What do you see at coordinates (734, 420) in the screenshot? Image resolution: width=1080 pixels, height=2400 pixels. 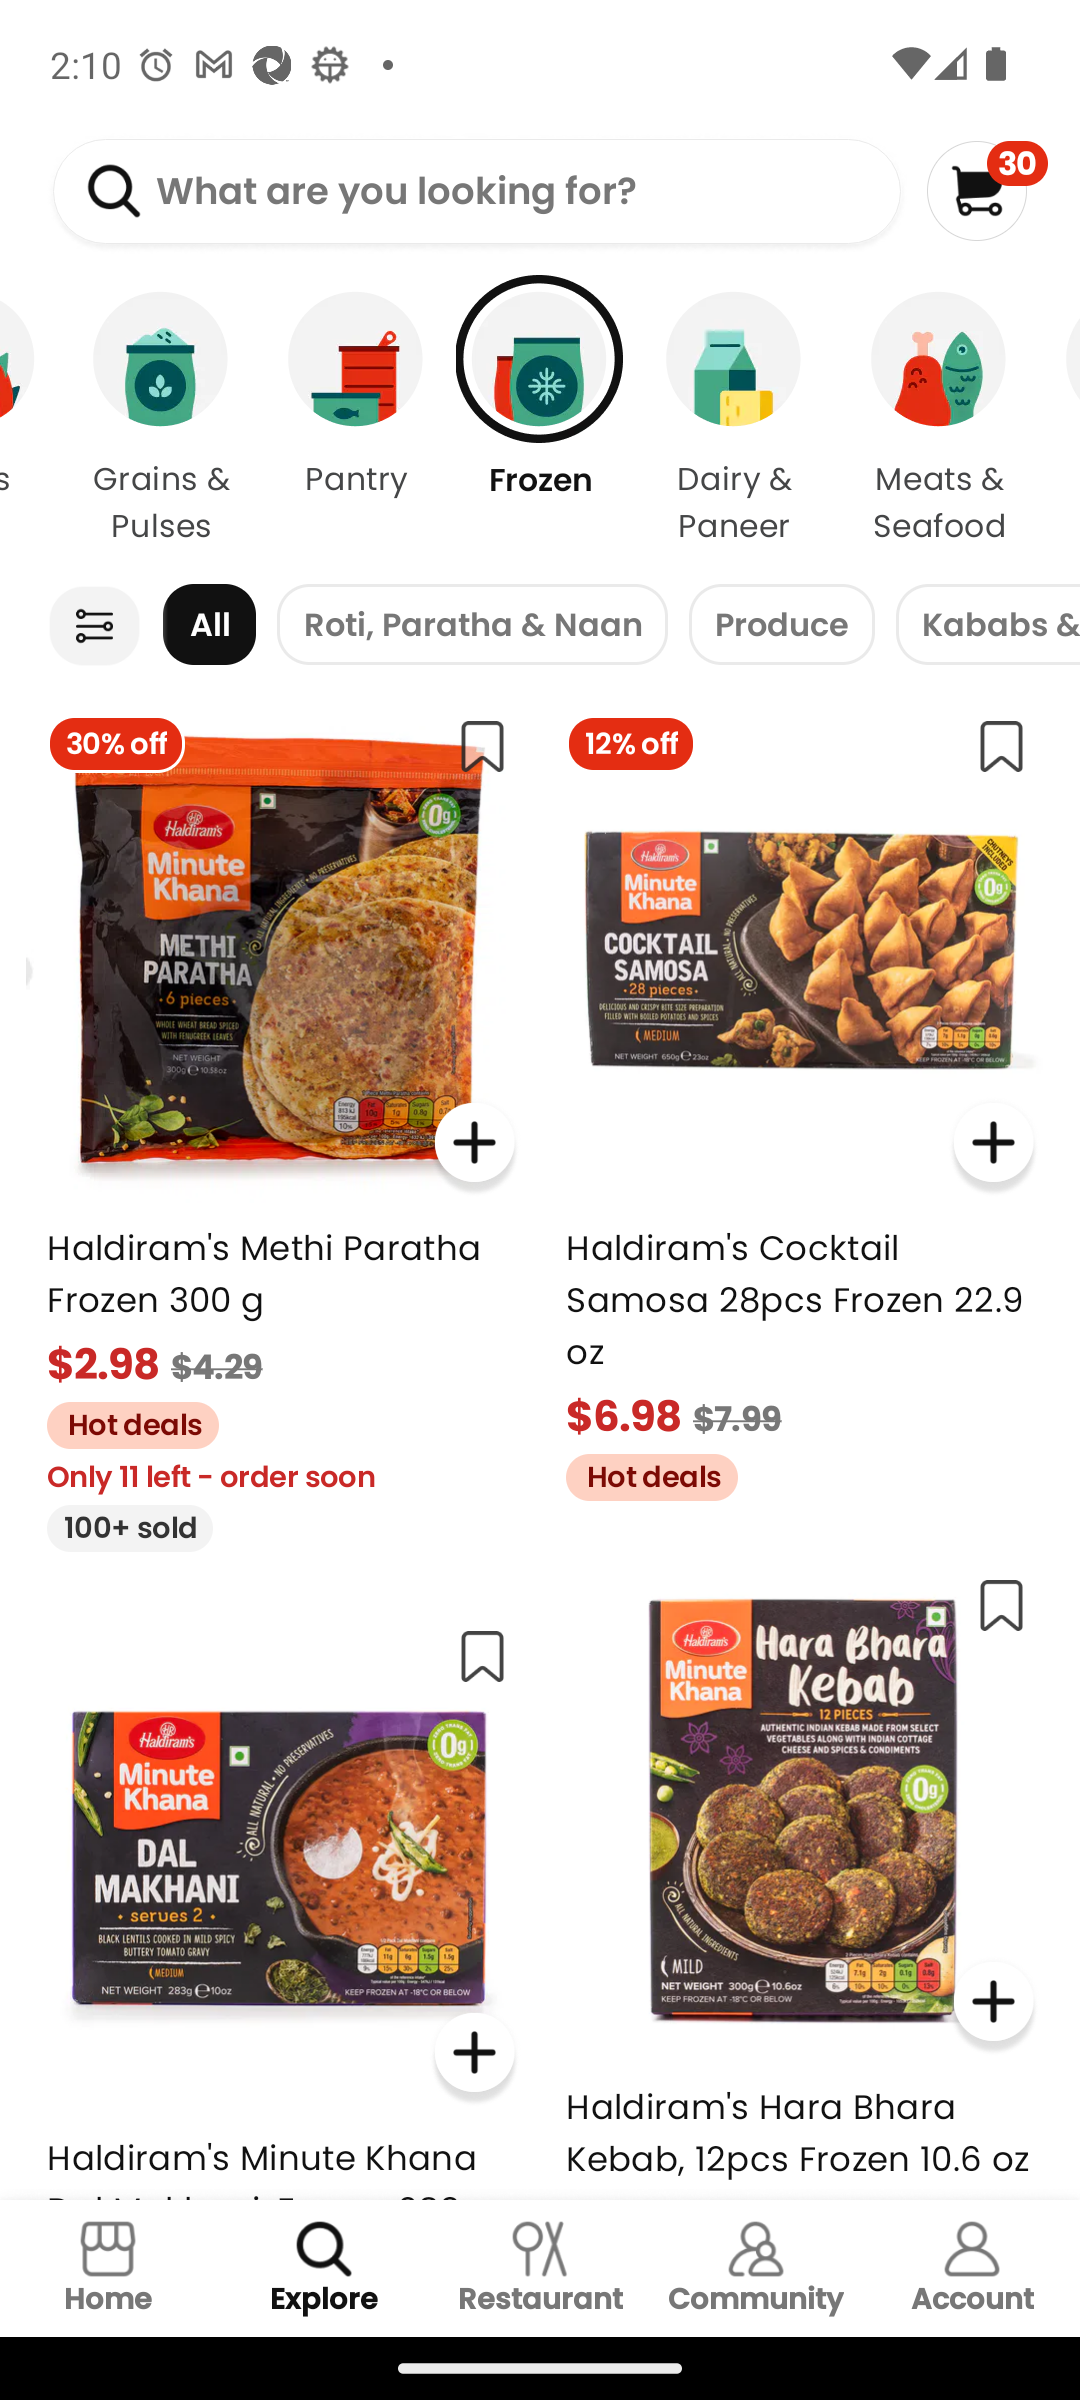 I see `Dairy & Paneer` at bounding box center [734, 420].